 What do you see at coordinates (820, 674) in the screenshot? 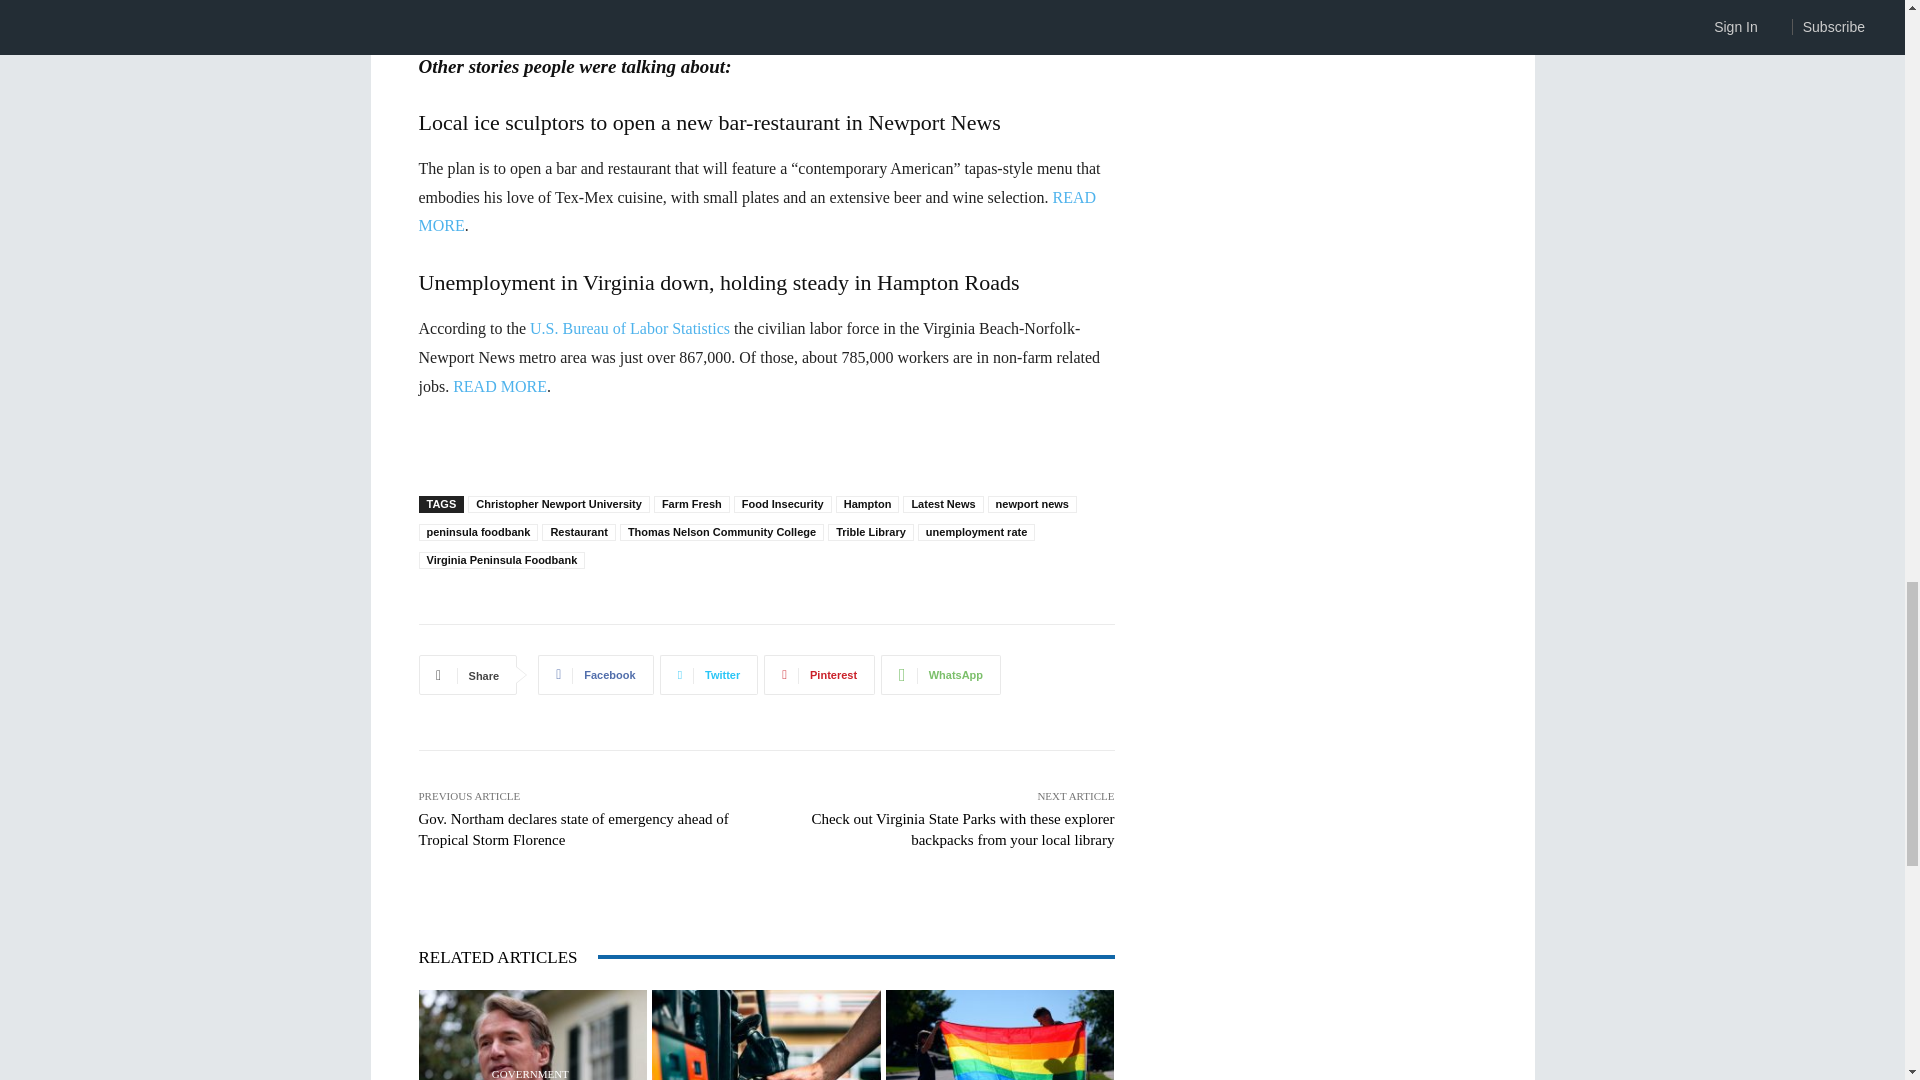
I see `Pinterest` at bounding box center [820, 674].